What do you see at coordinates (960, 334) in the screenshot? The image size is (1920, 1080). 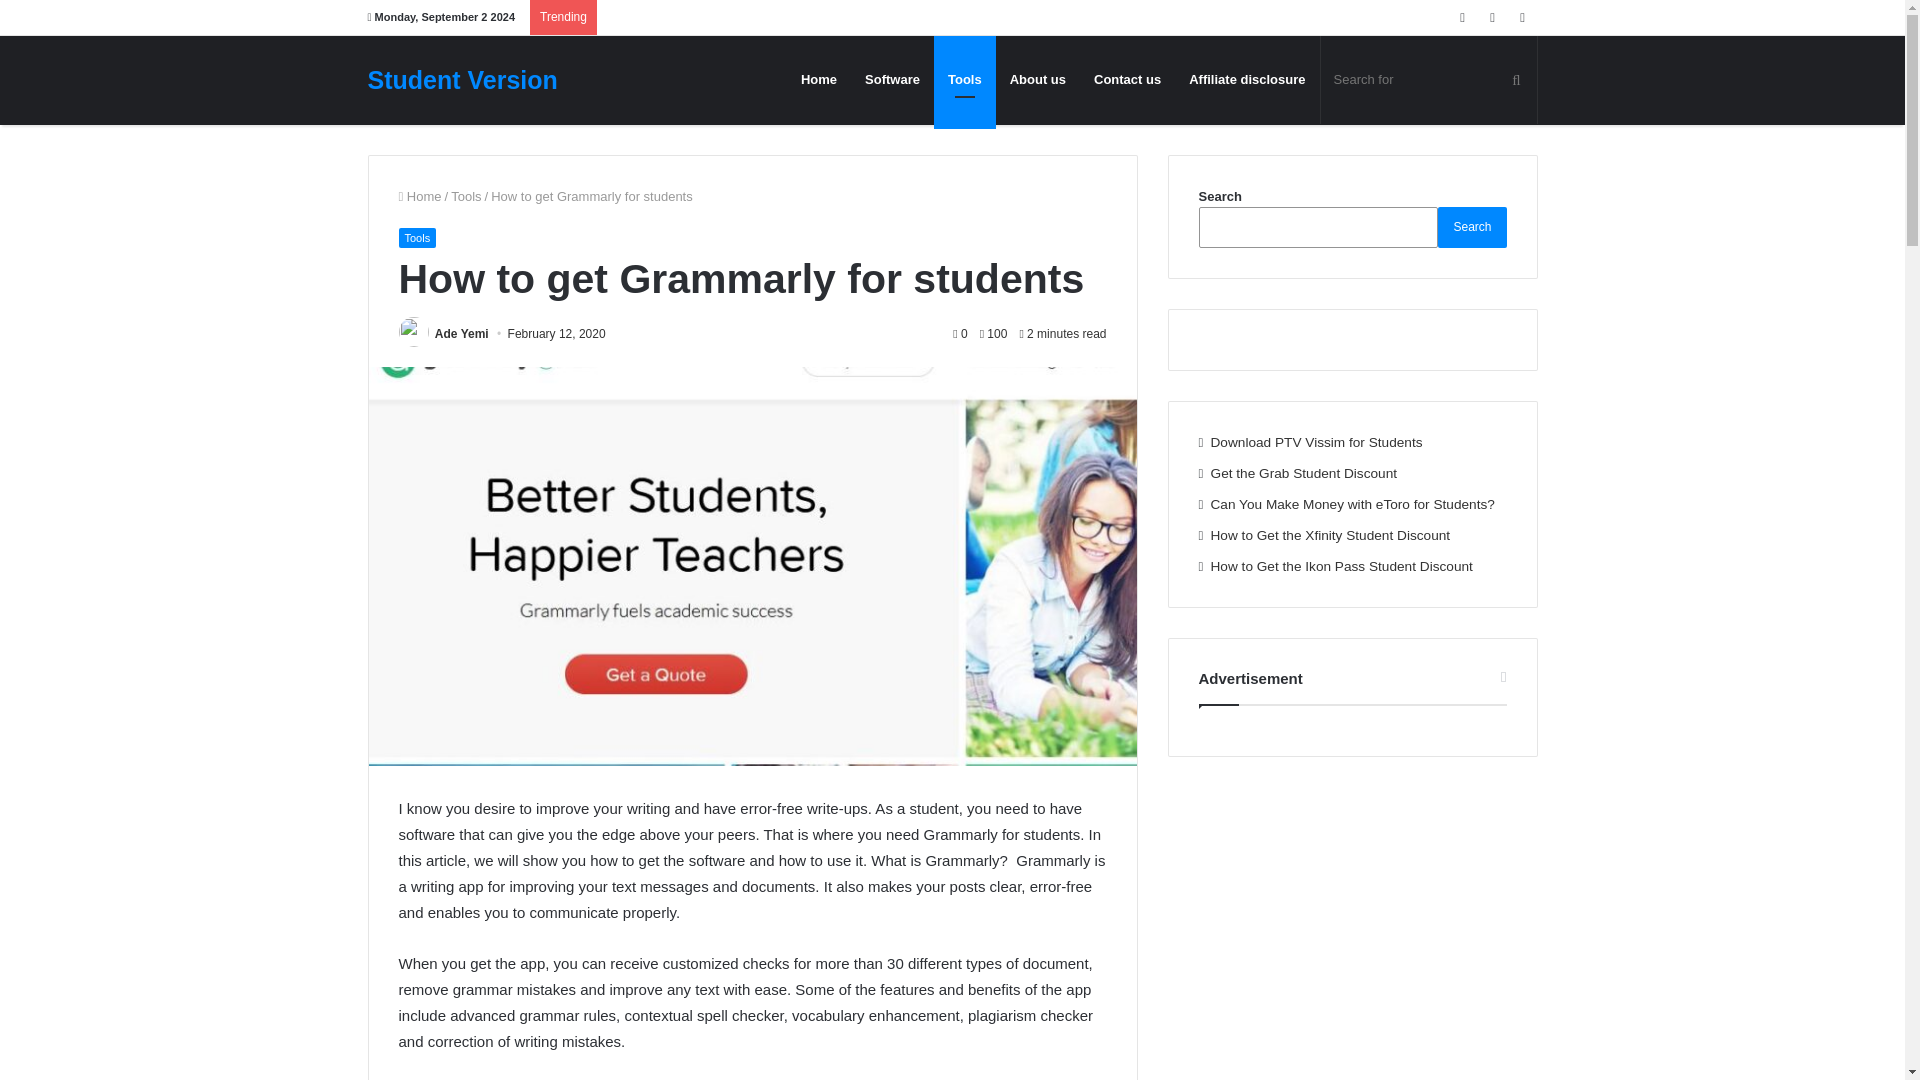 I see `0` at bounding box center [960, 334].